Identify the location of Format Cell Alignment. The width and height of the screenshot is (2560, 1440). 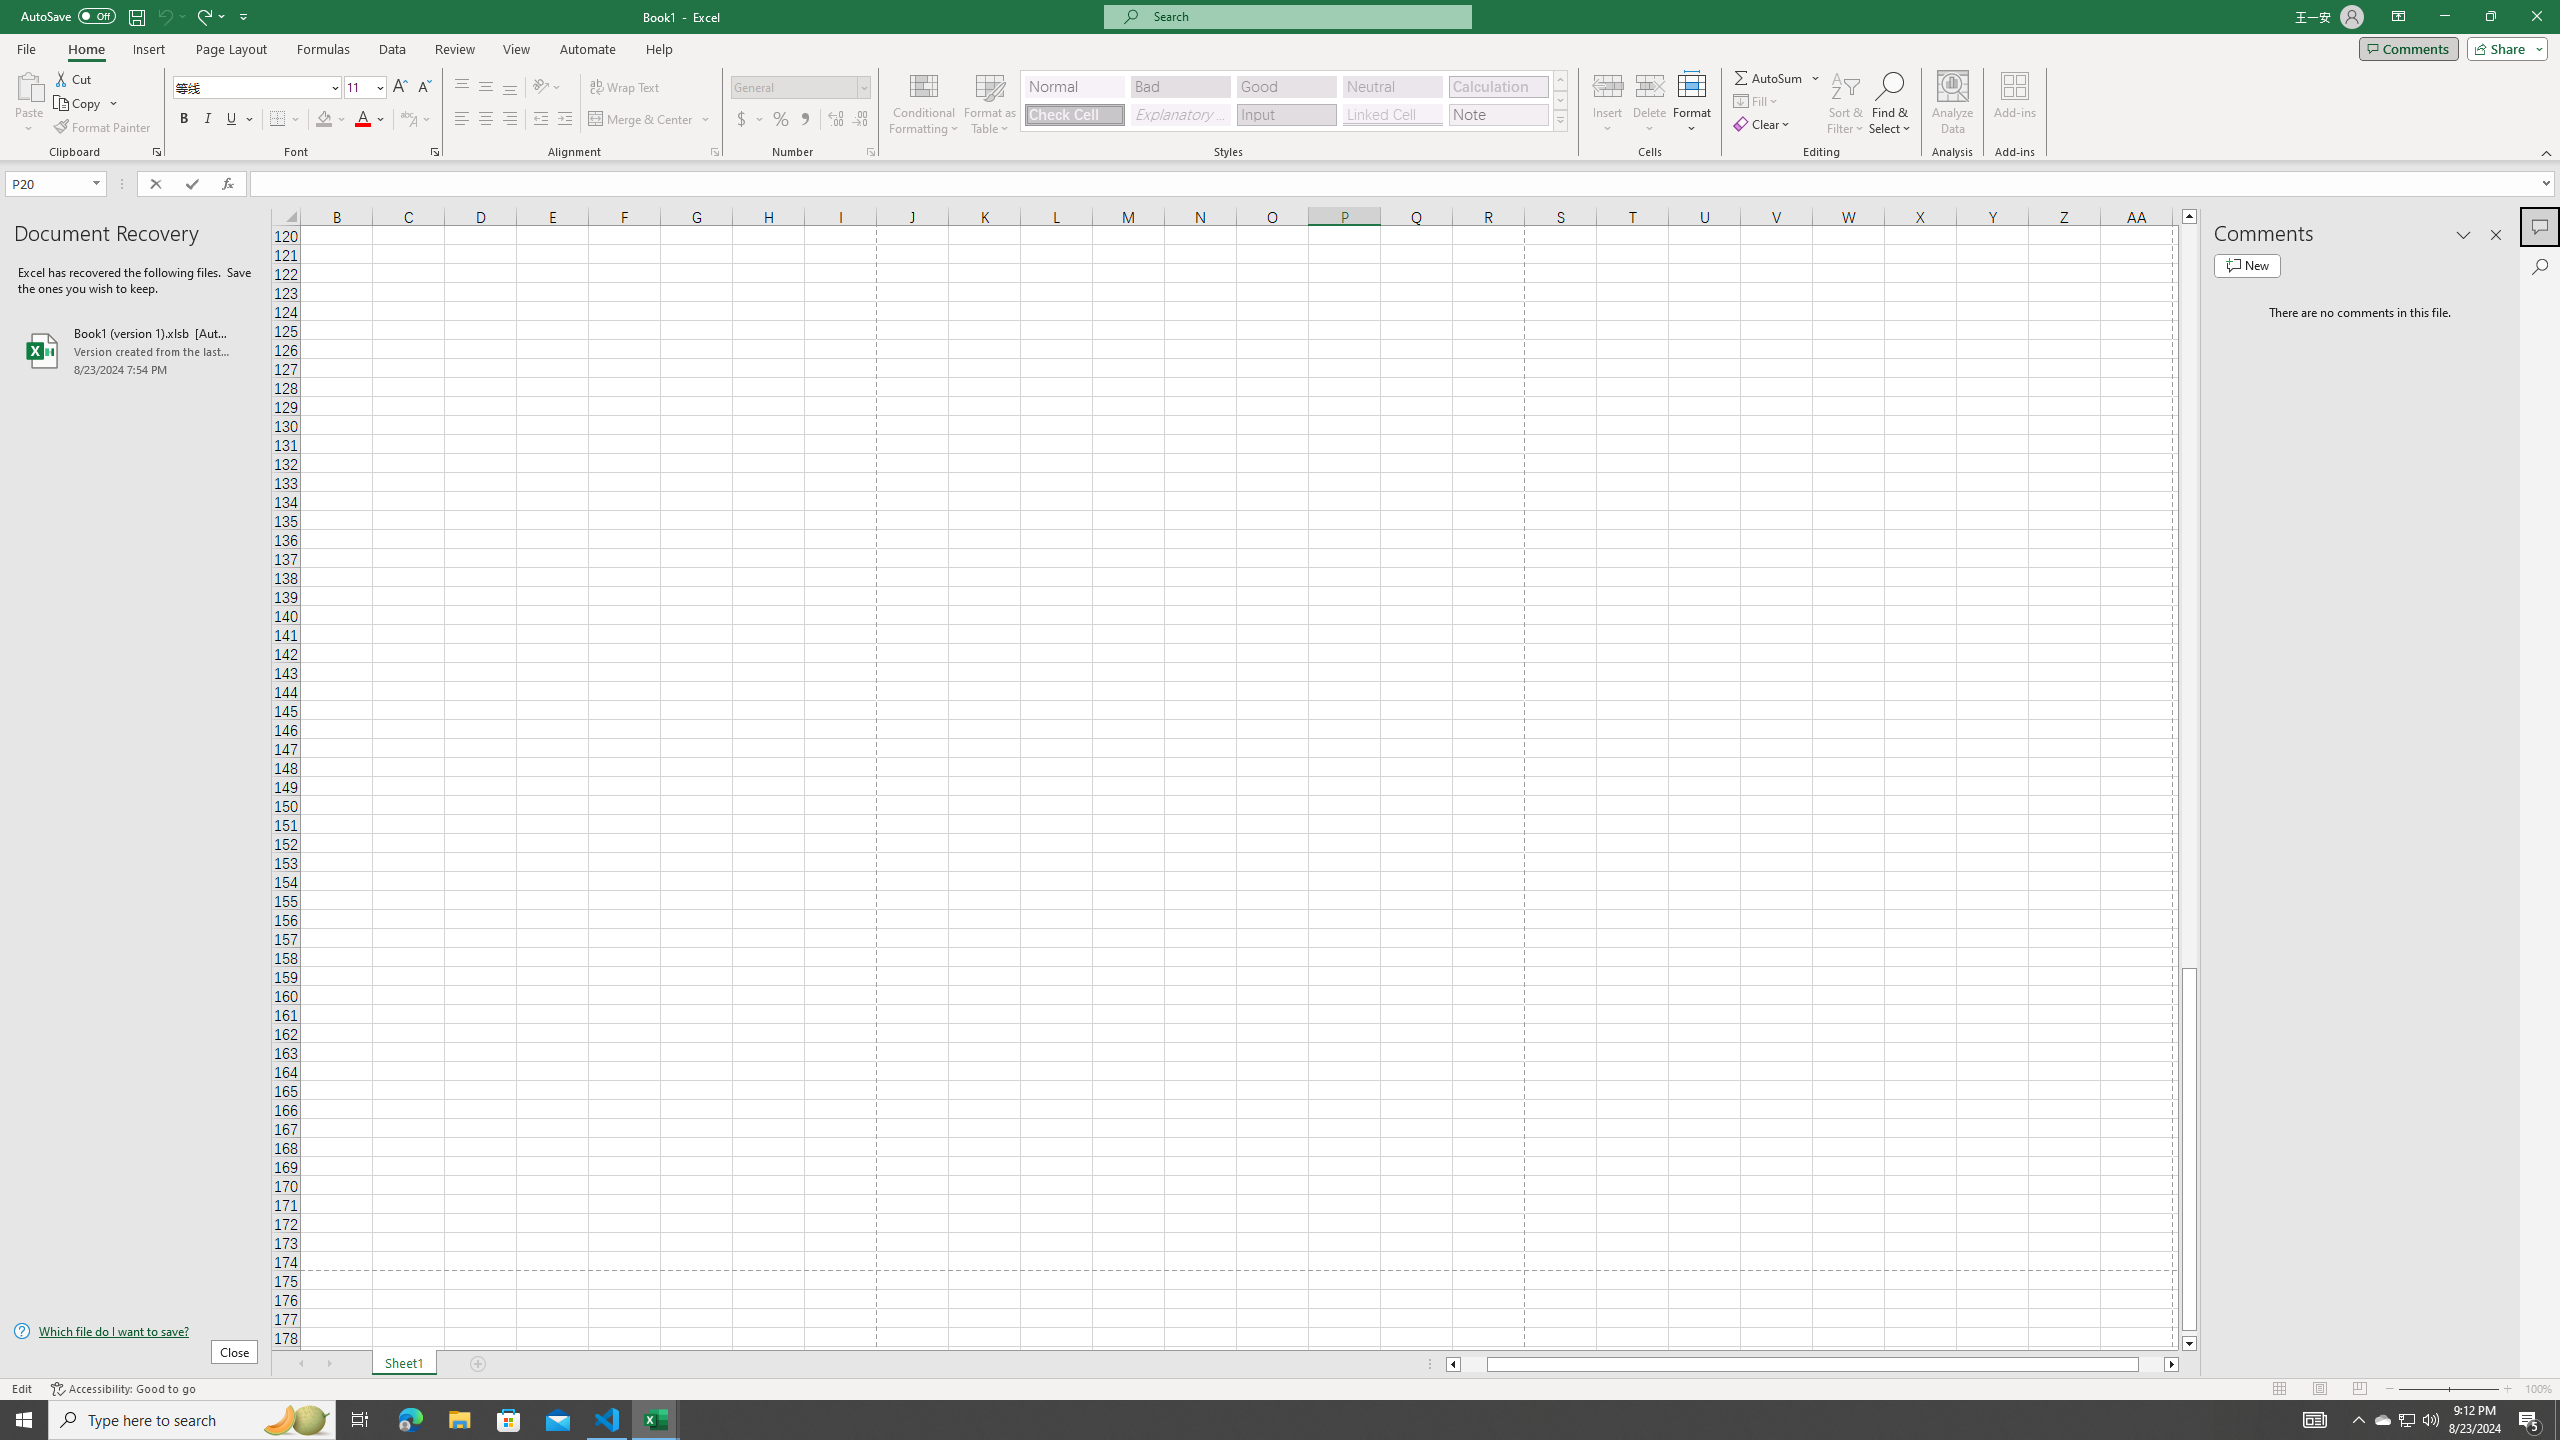
(714, 152).